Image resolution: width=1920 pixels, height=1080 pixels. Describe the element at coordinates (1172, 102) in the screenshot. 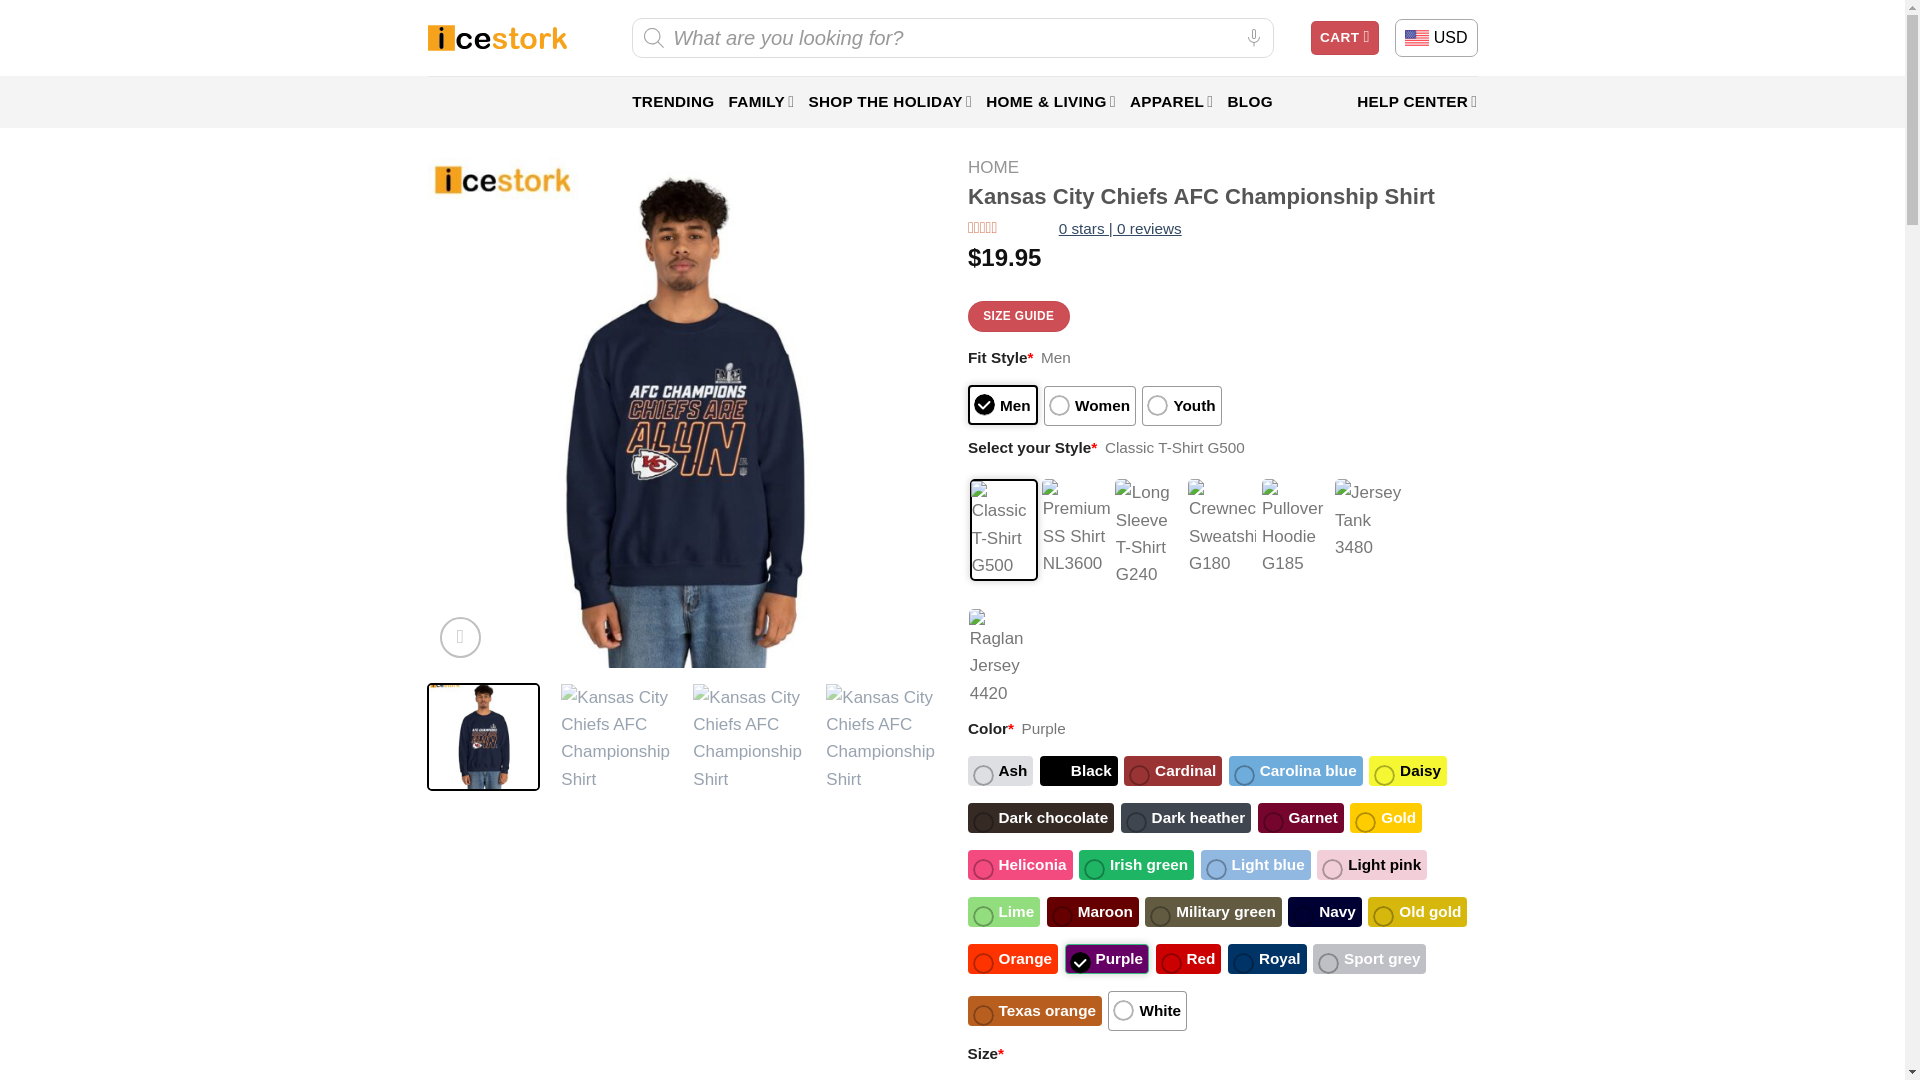

I see `APPAREL` at that location.